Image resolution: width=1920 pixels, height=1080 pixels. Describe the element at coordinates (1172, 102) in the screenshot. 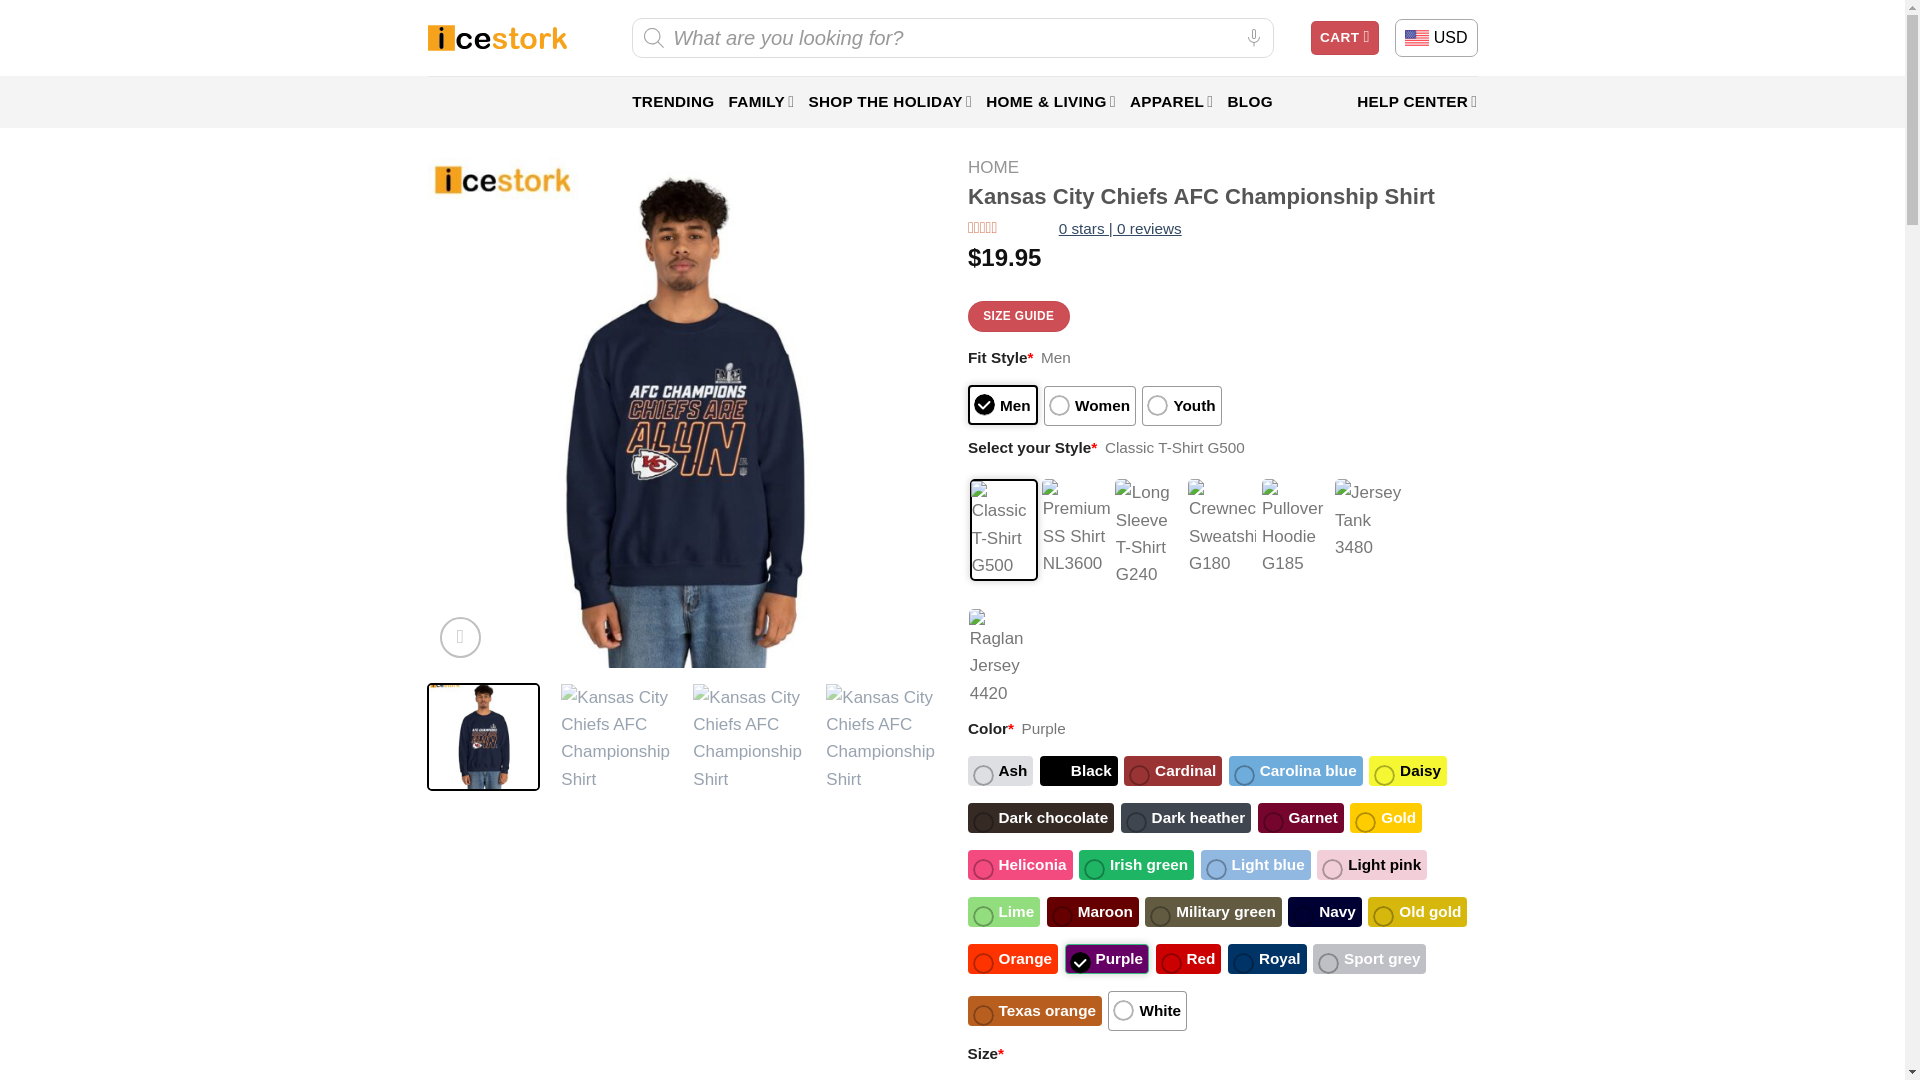

I see `APPAREL` at that location.